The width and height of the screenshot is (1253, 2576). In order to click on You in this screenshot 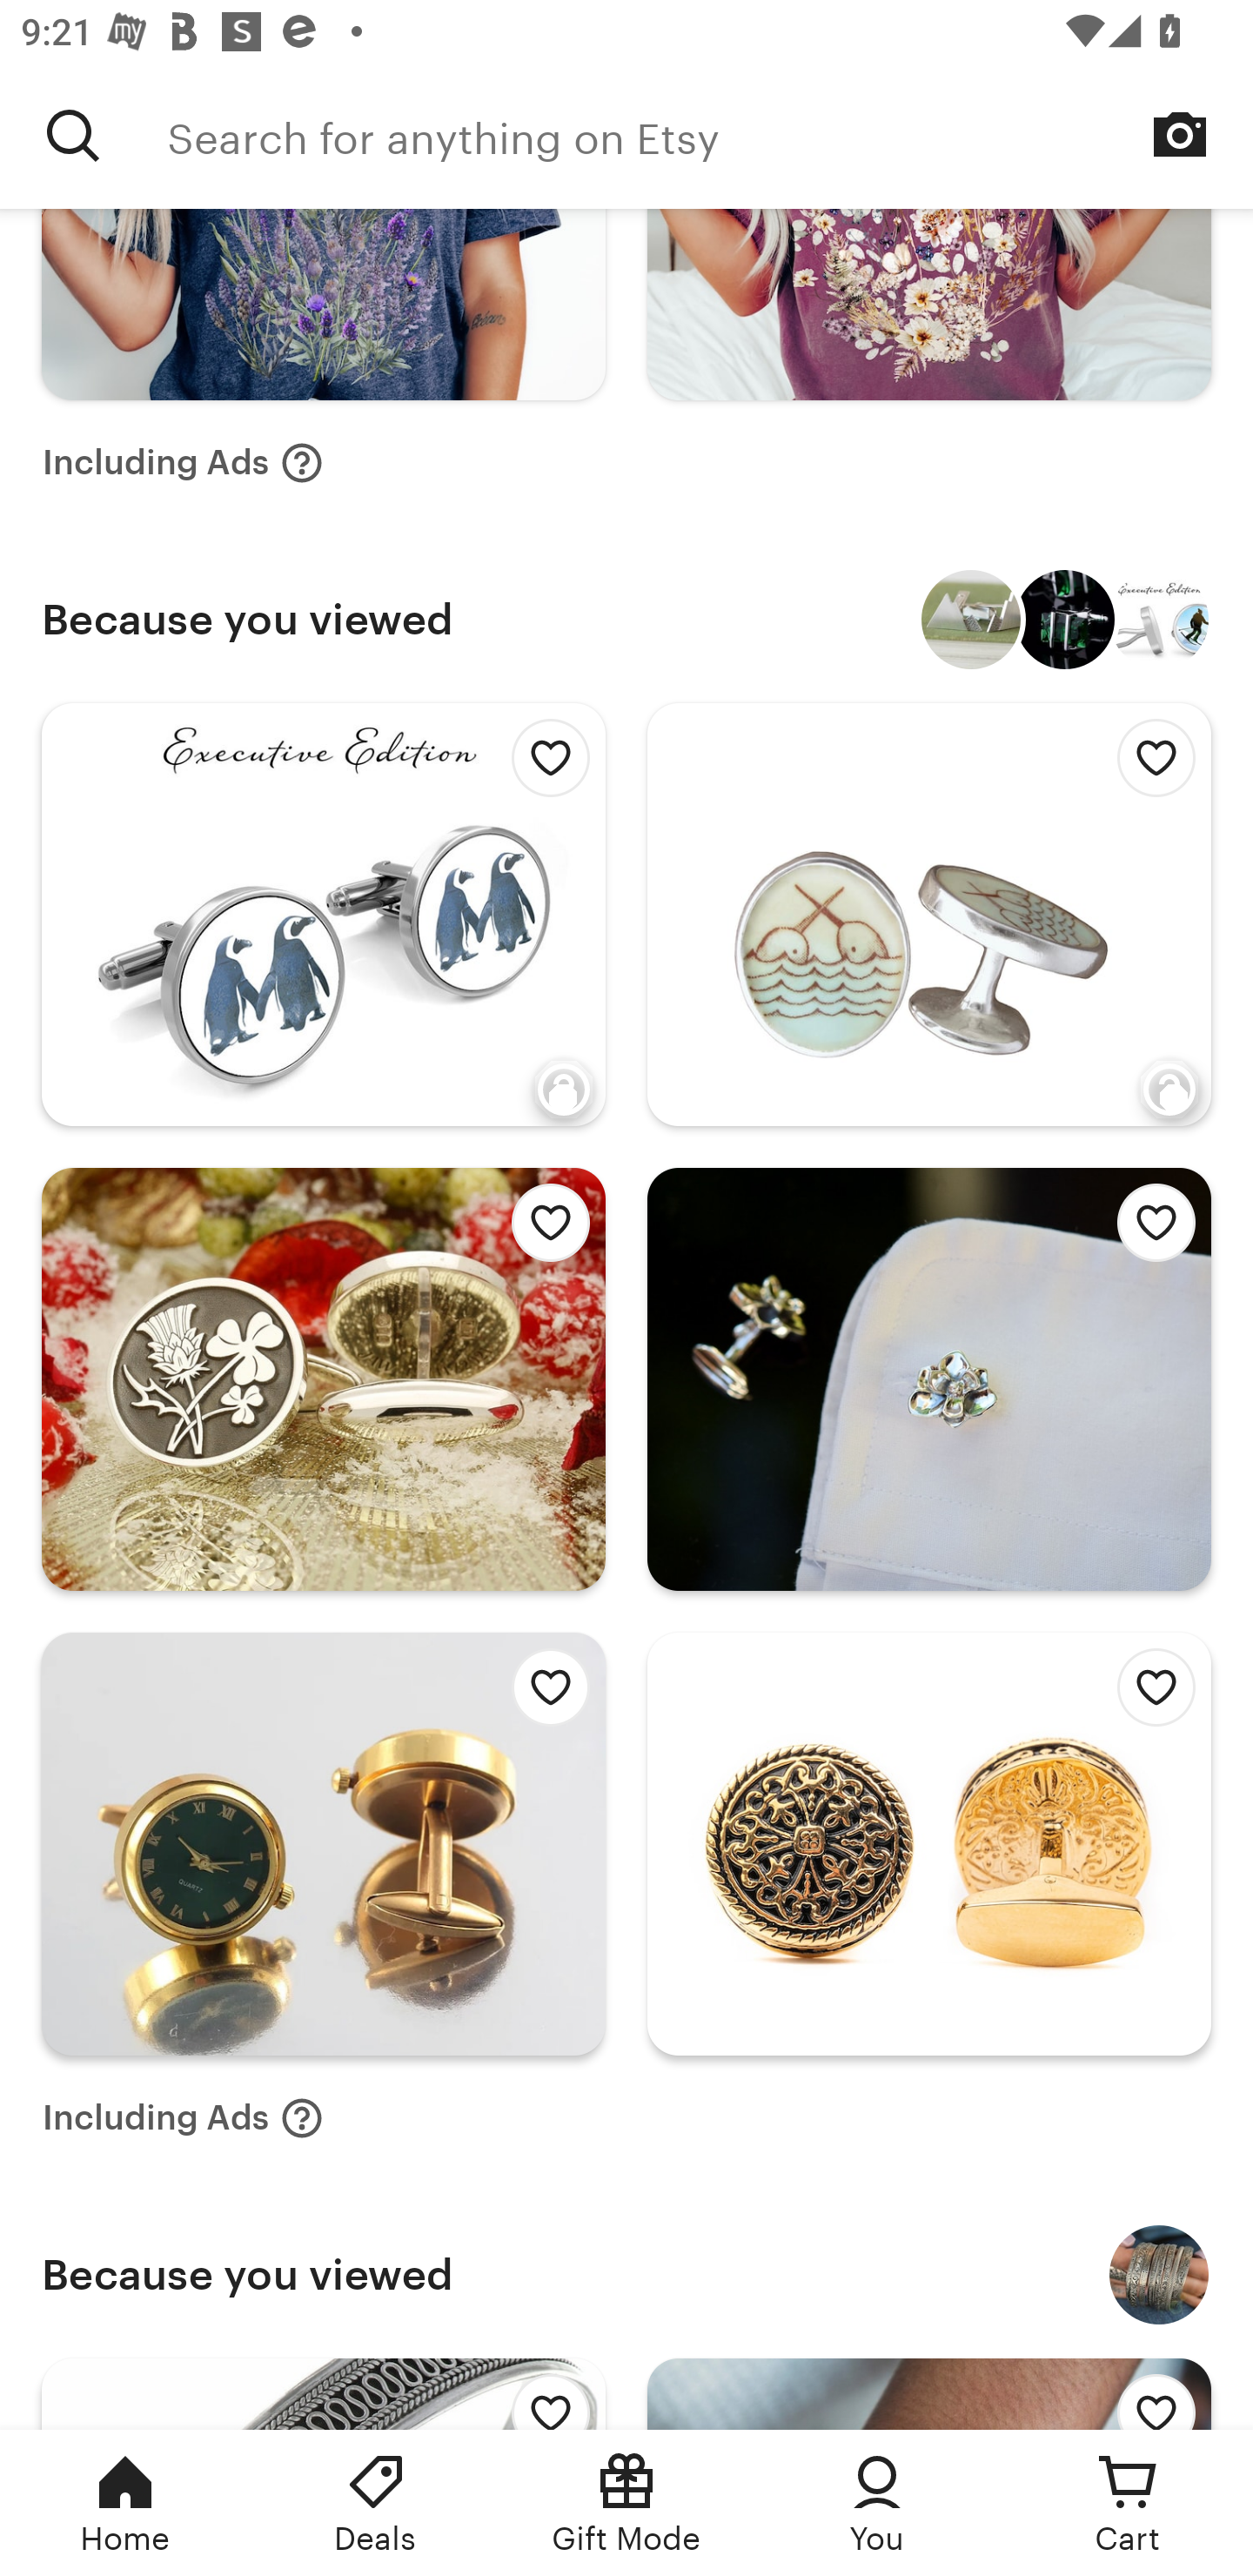, I will do `click(877, 2503)`.